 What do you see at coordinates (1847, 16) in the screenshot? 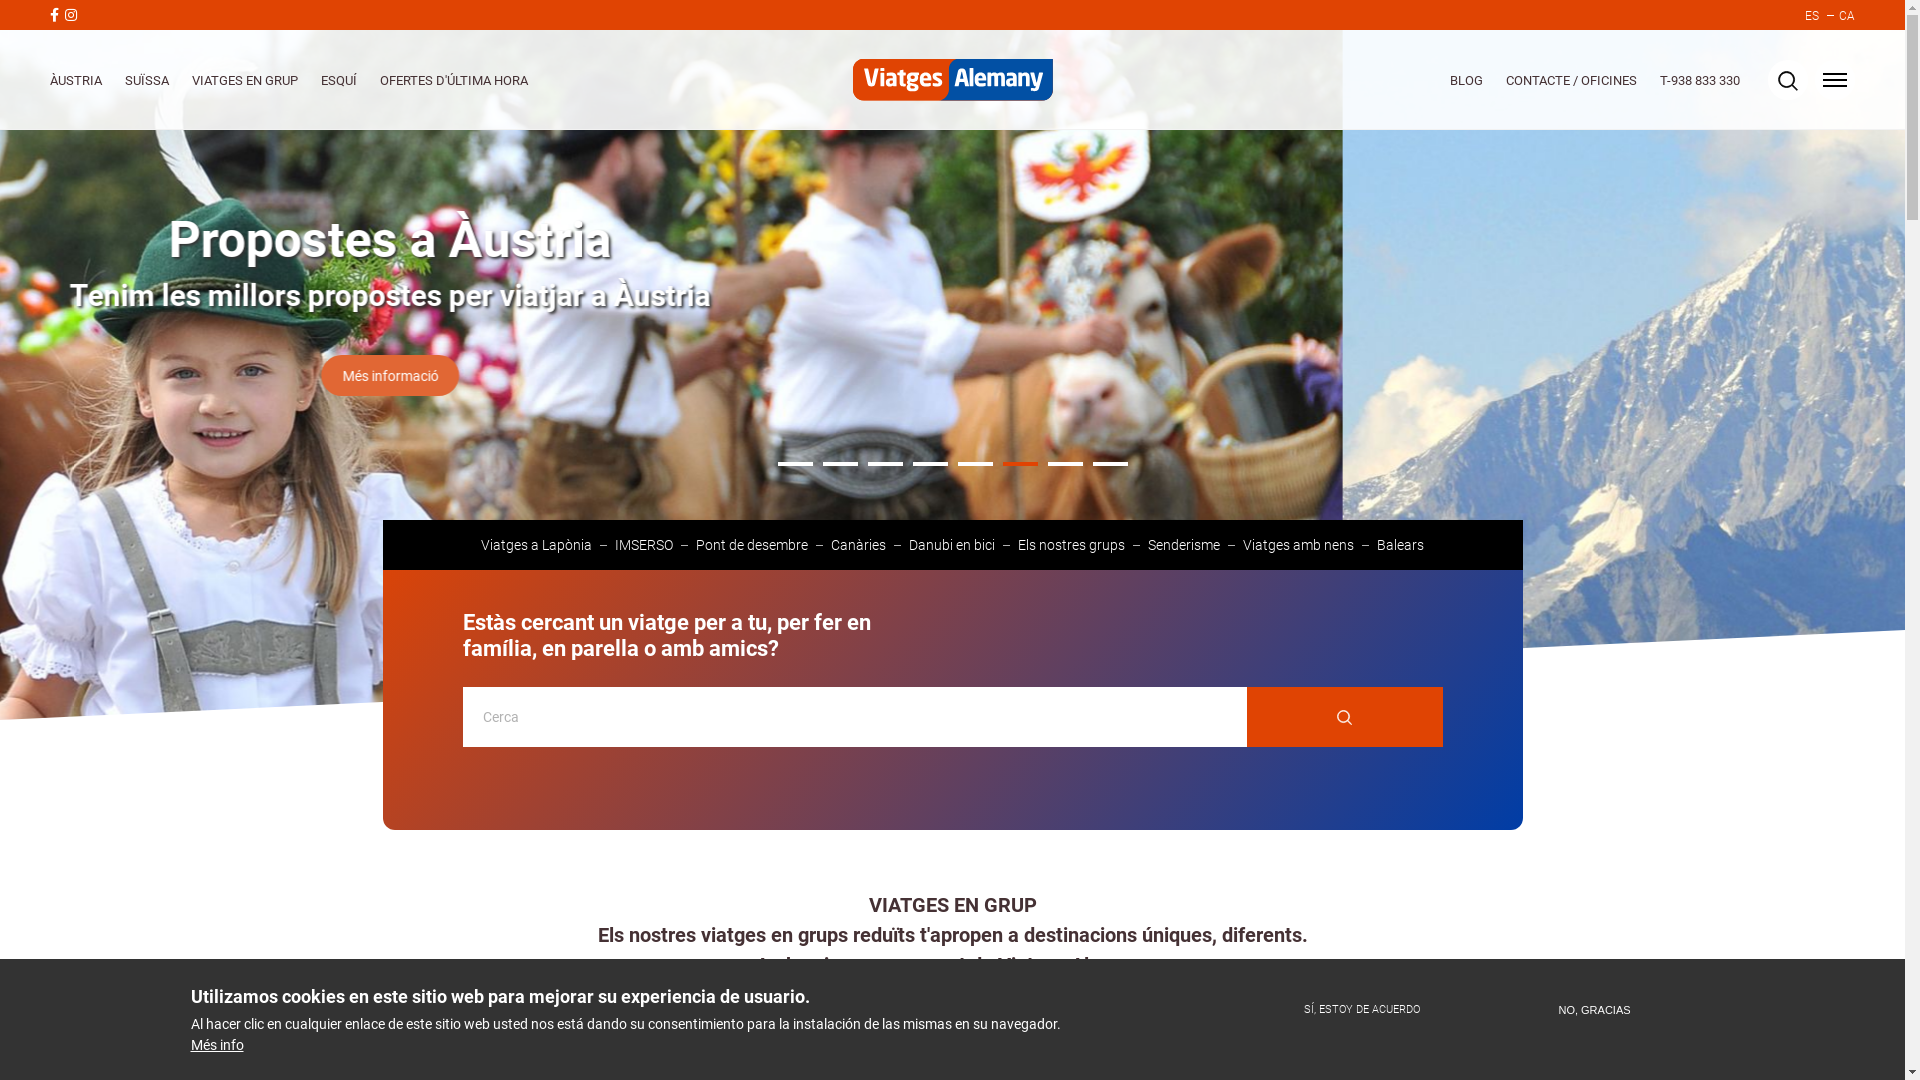
I see `CA` at bounding box center [1847, 16].